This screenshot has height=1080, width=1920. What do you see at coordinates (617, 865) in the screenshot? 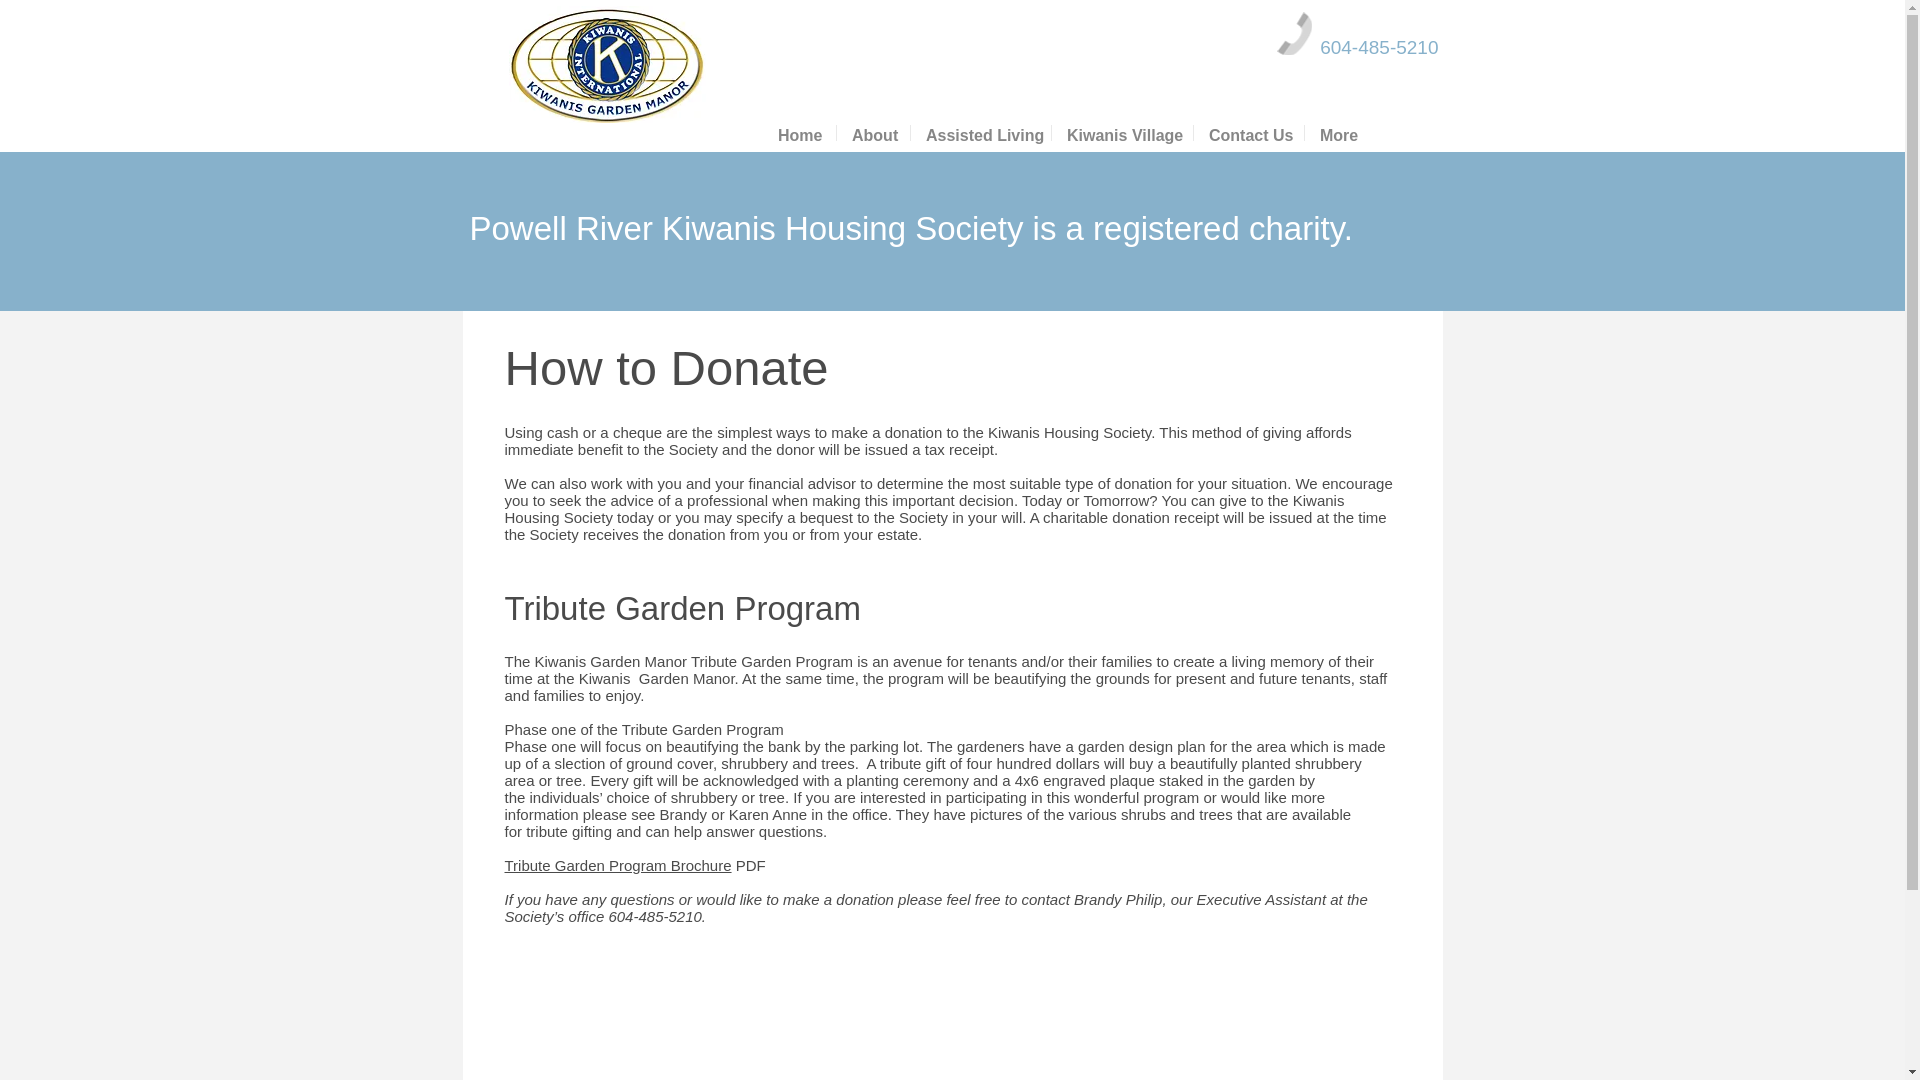
I see `Tribute Garden Program Brochure` at bounding box center [617, 865].